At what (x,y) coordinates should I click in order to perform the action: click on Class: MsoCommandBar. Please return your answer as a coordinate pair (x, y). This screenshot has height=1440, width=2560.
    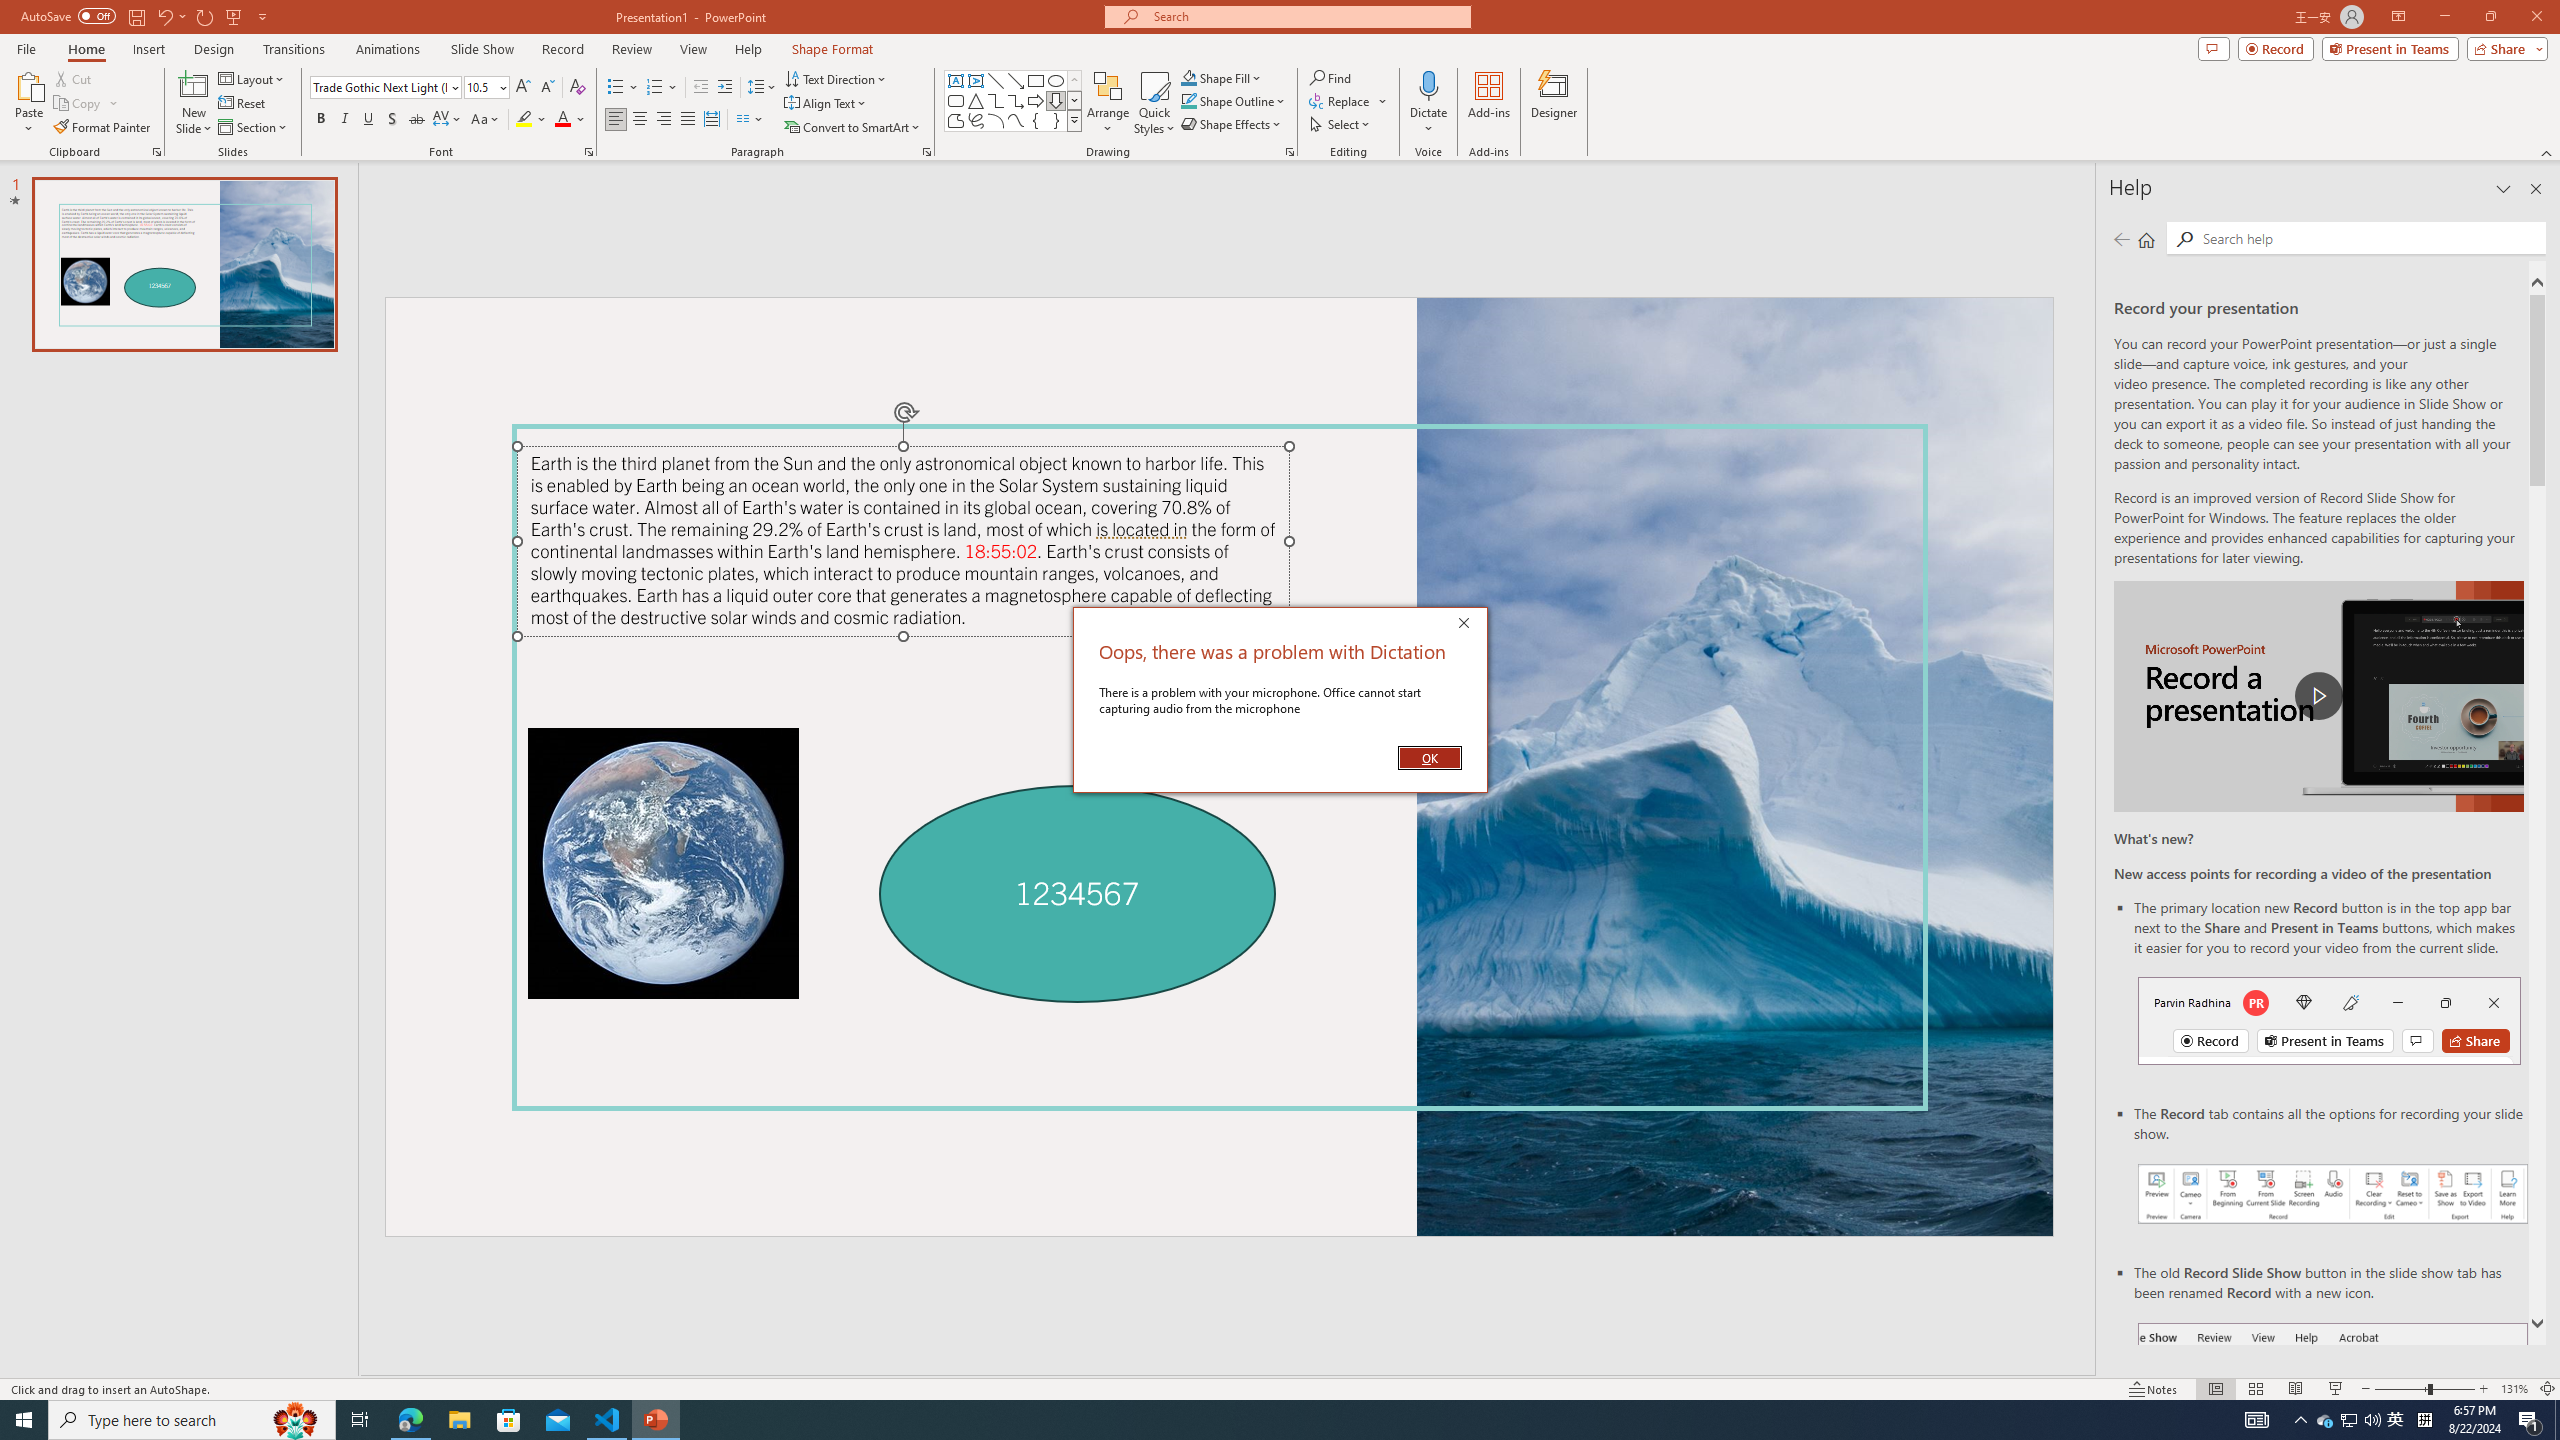
    Looking at the image, I should click on (1280, 1388).